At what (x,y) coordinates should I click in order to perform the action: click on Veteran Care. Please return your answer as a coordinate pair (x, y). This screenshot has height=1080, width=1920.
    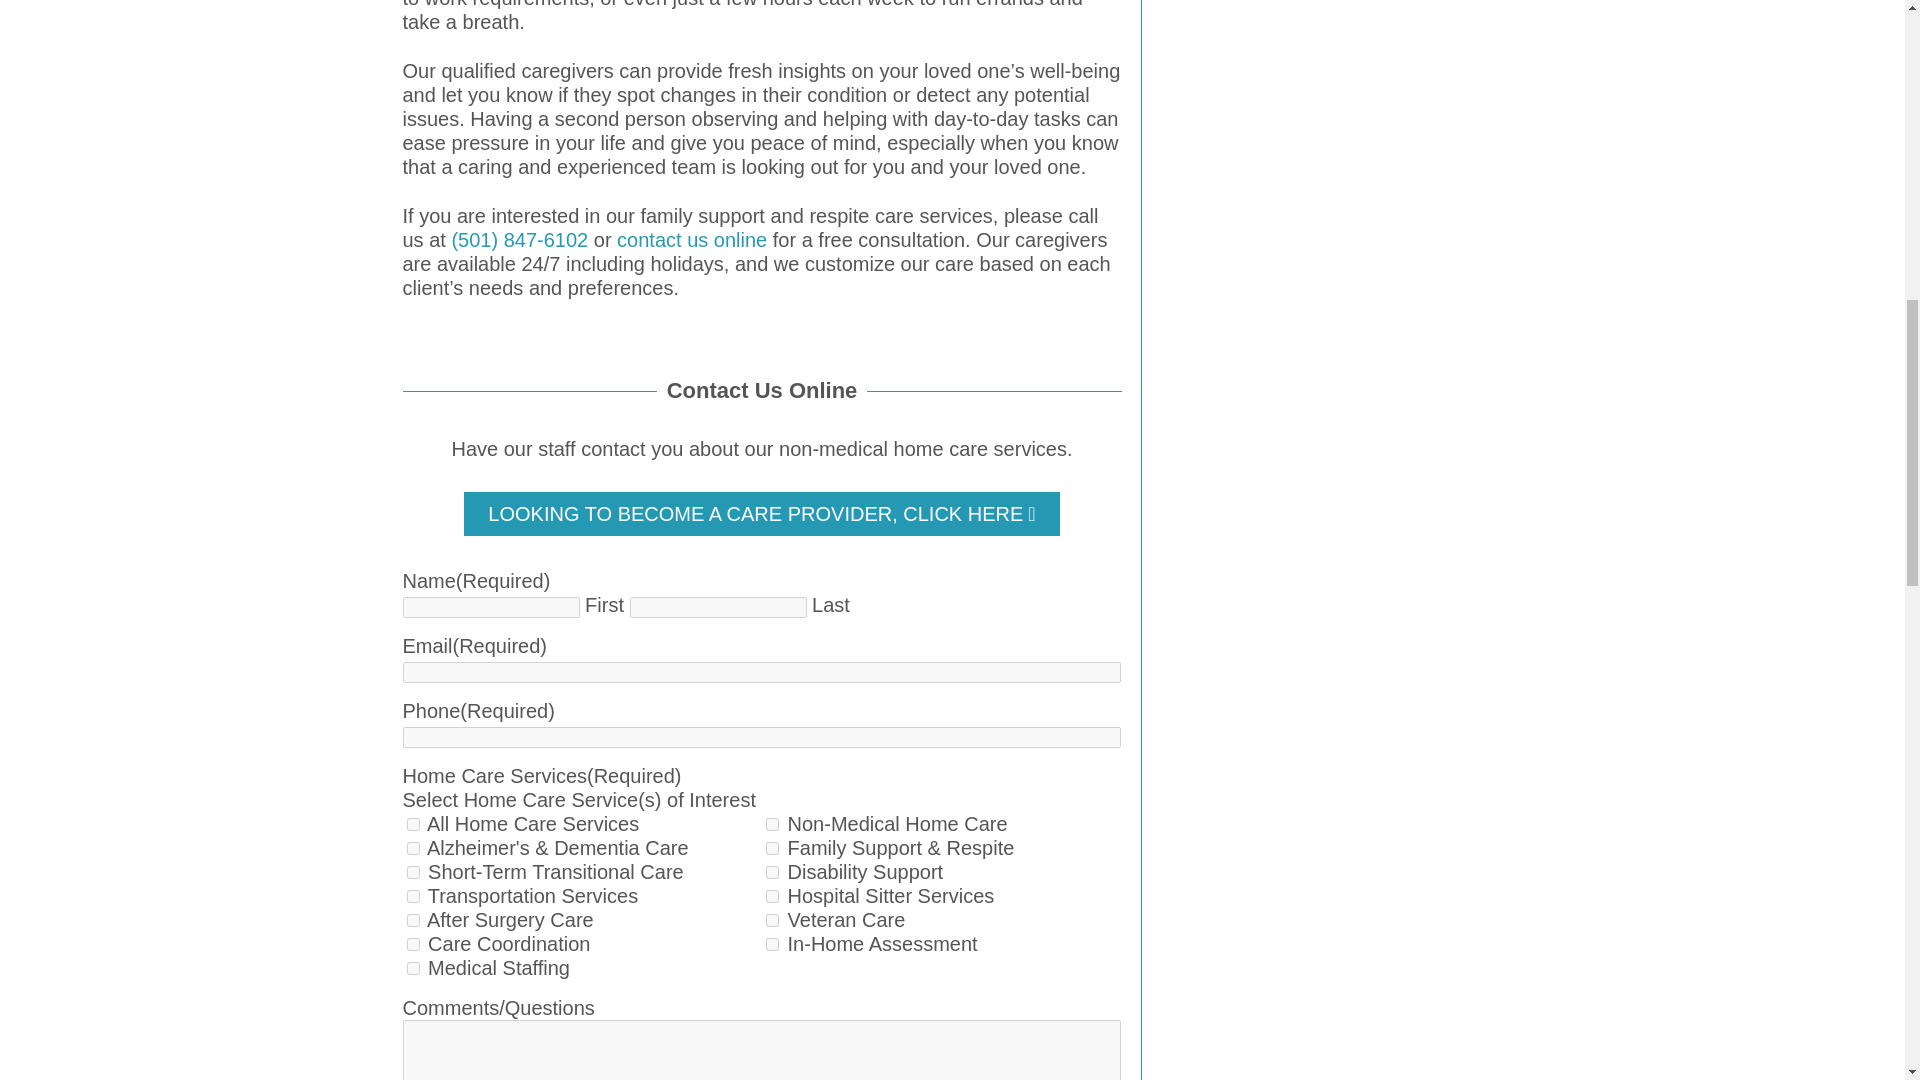
    Looking at the image, I should click on (772, 920).